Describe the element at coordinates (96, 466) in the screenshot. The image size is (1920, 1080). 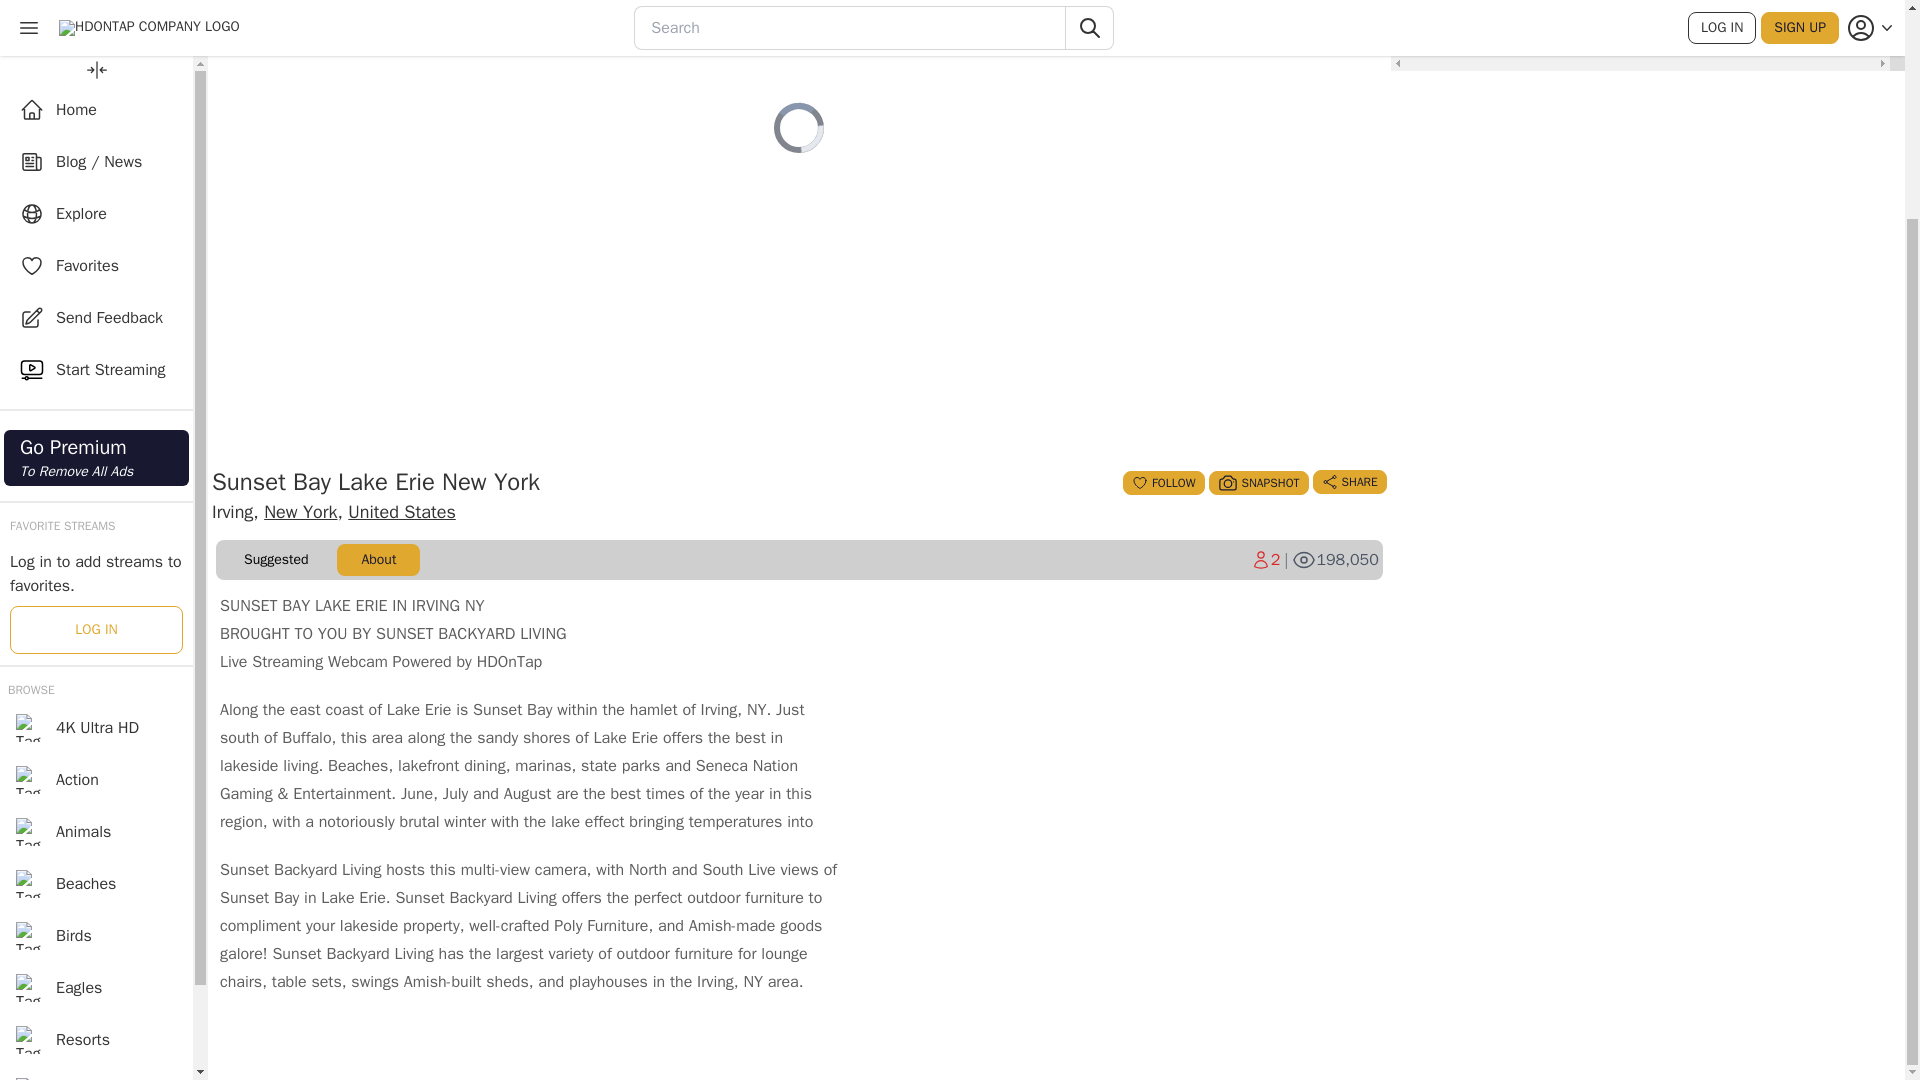
I see `LOG IN` at that location.